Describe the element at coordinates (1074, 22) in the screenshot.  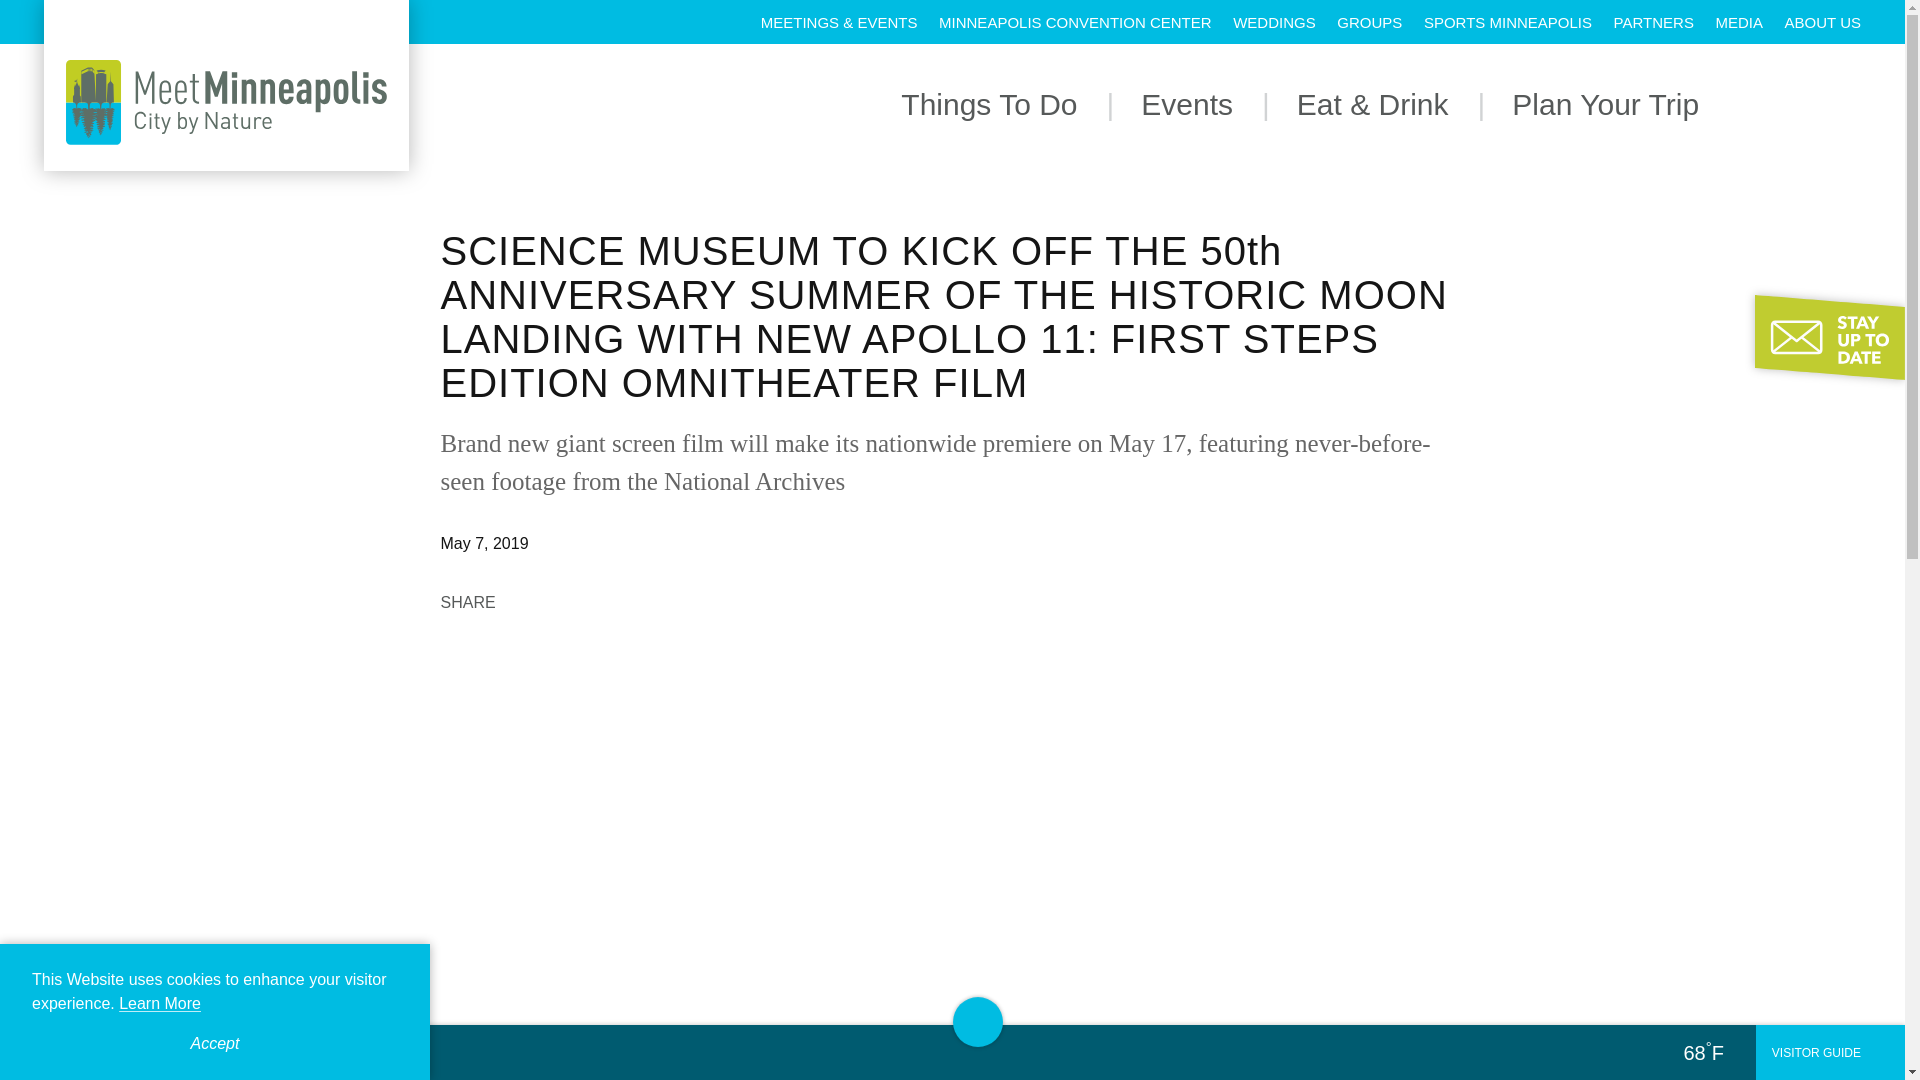
I see `MINNEAPOLIS CONVENTION CENTER` at that location.